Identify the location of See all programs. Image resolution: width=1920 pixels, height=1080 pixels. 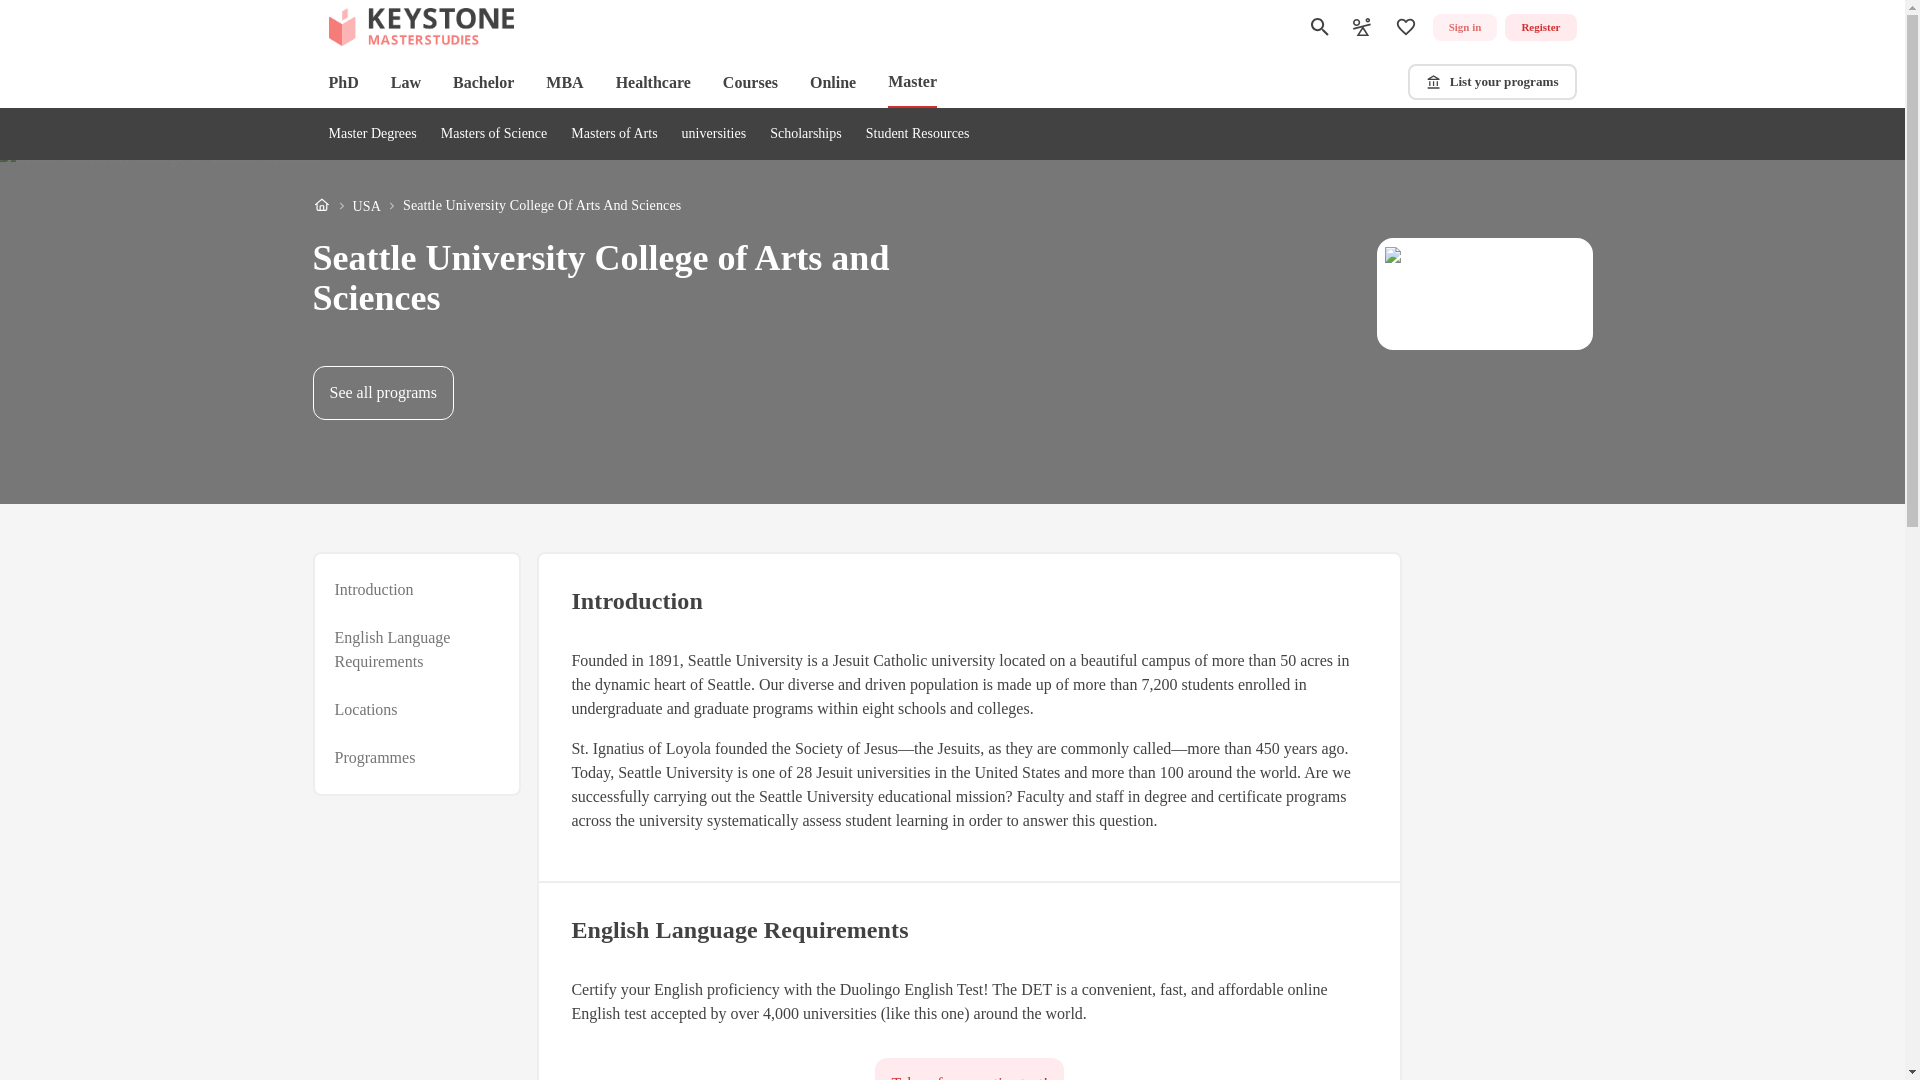
(366, 710).